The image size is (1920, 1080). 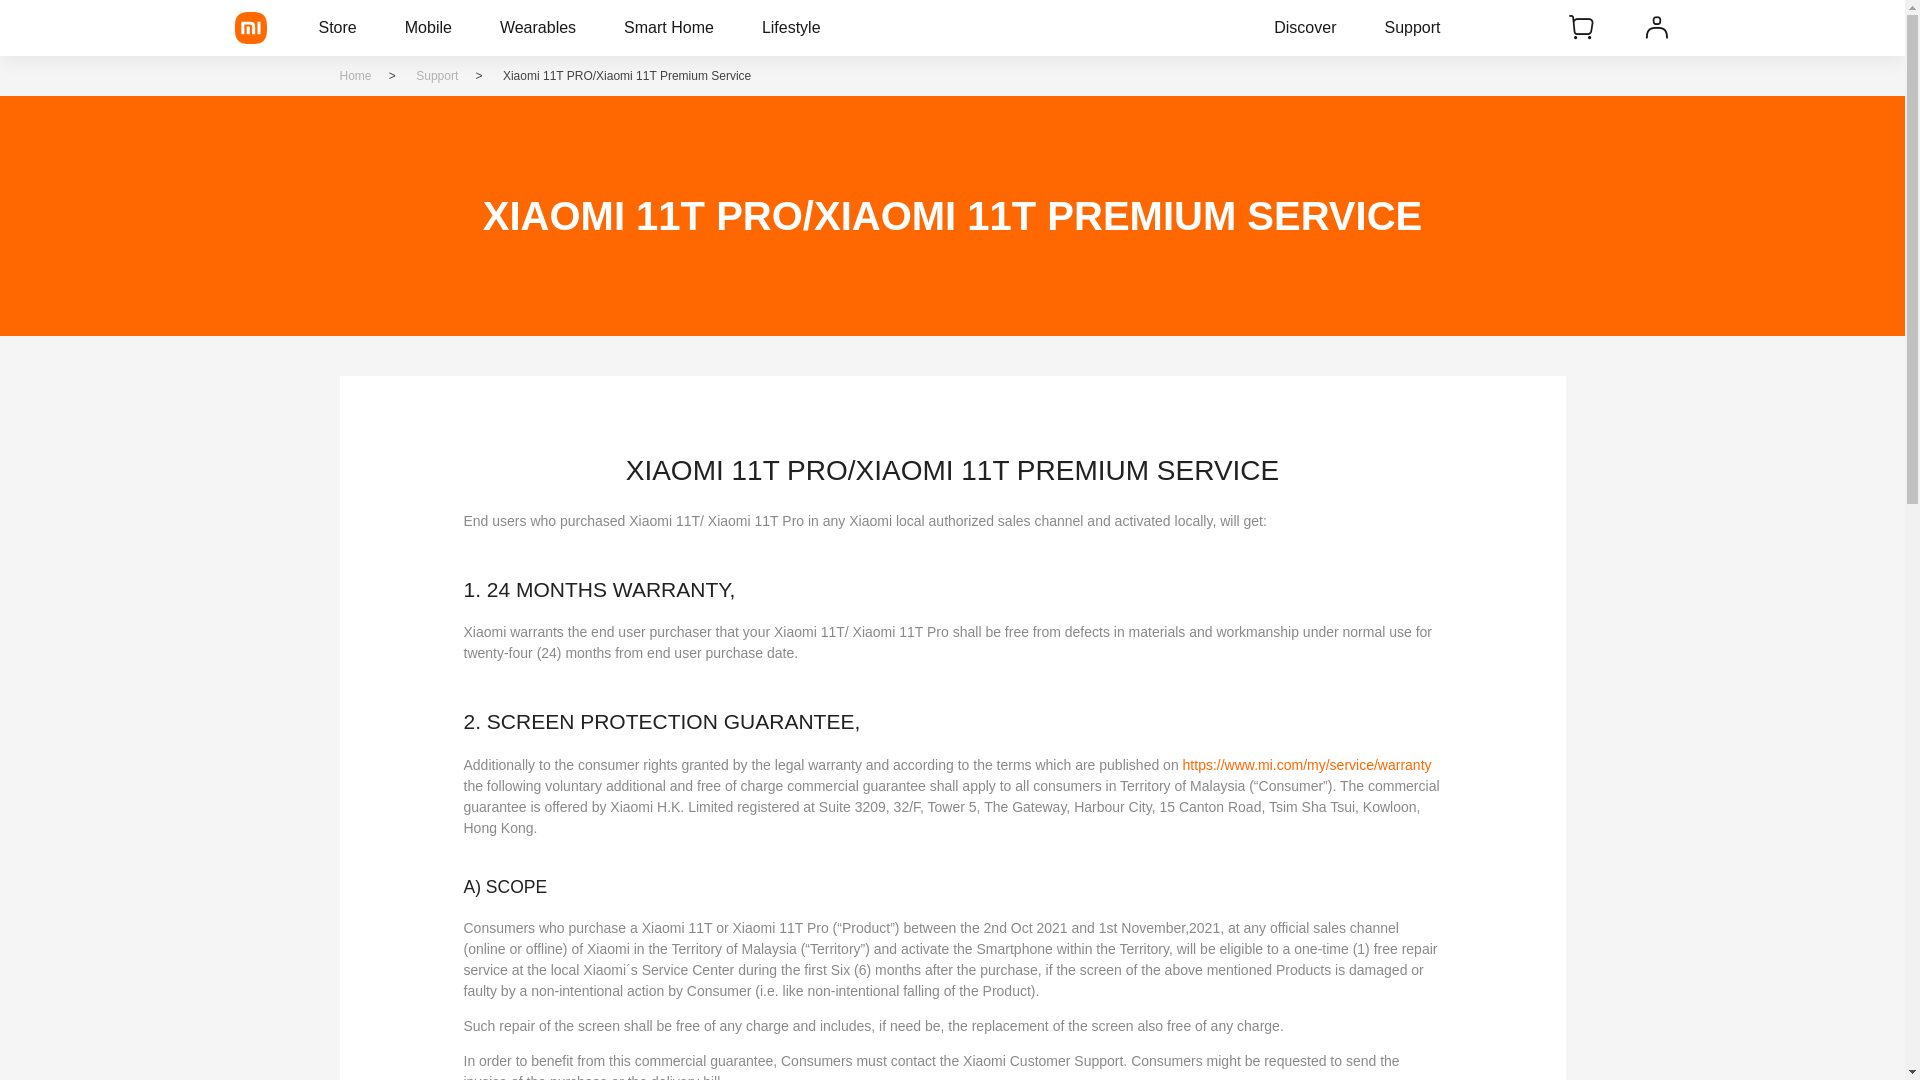 I want to click on Smart Home, so click(x=668, y=28).